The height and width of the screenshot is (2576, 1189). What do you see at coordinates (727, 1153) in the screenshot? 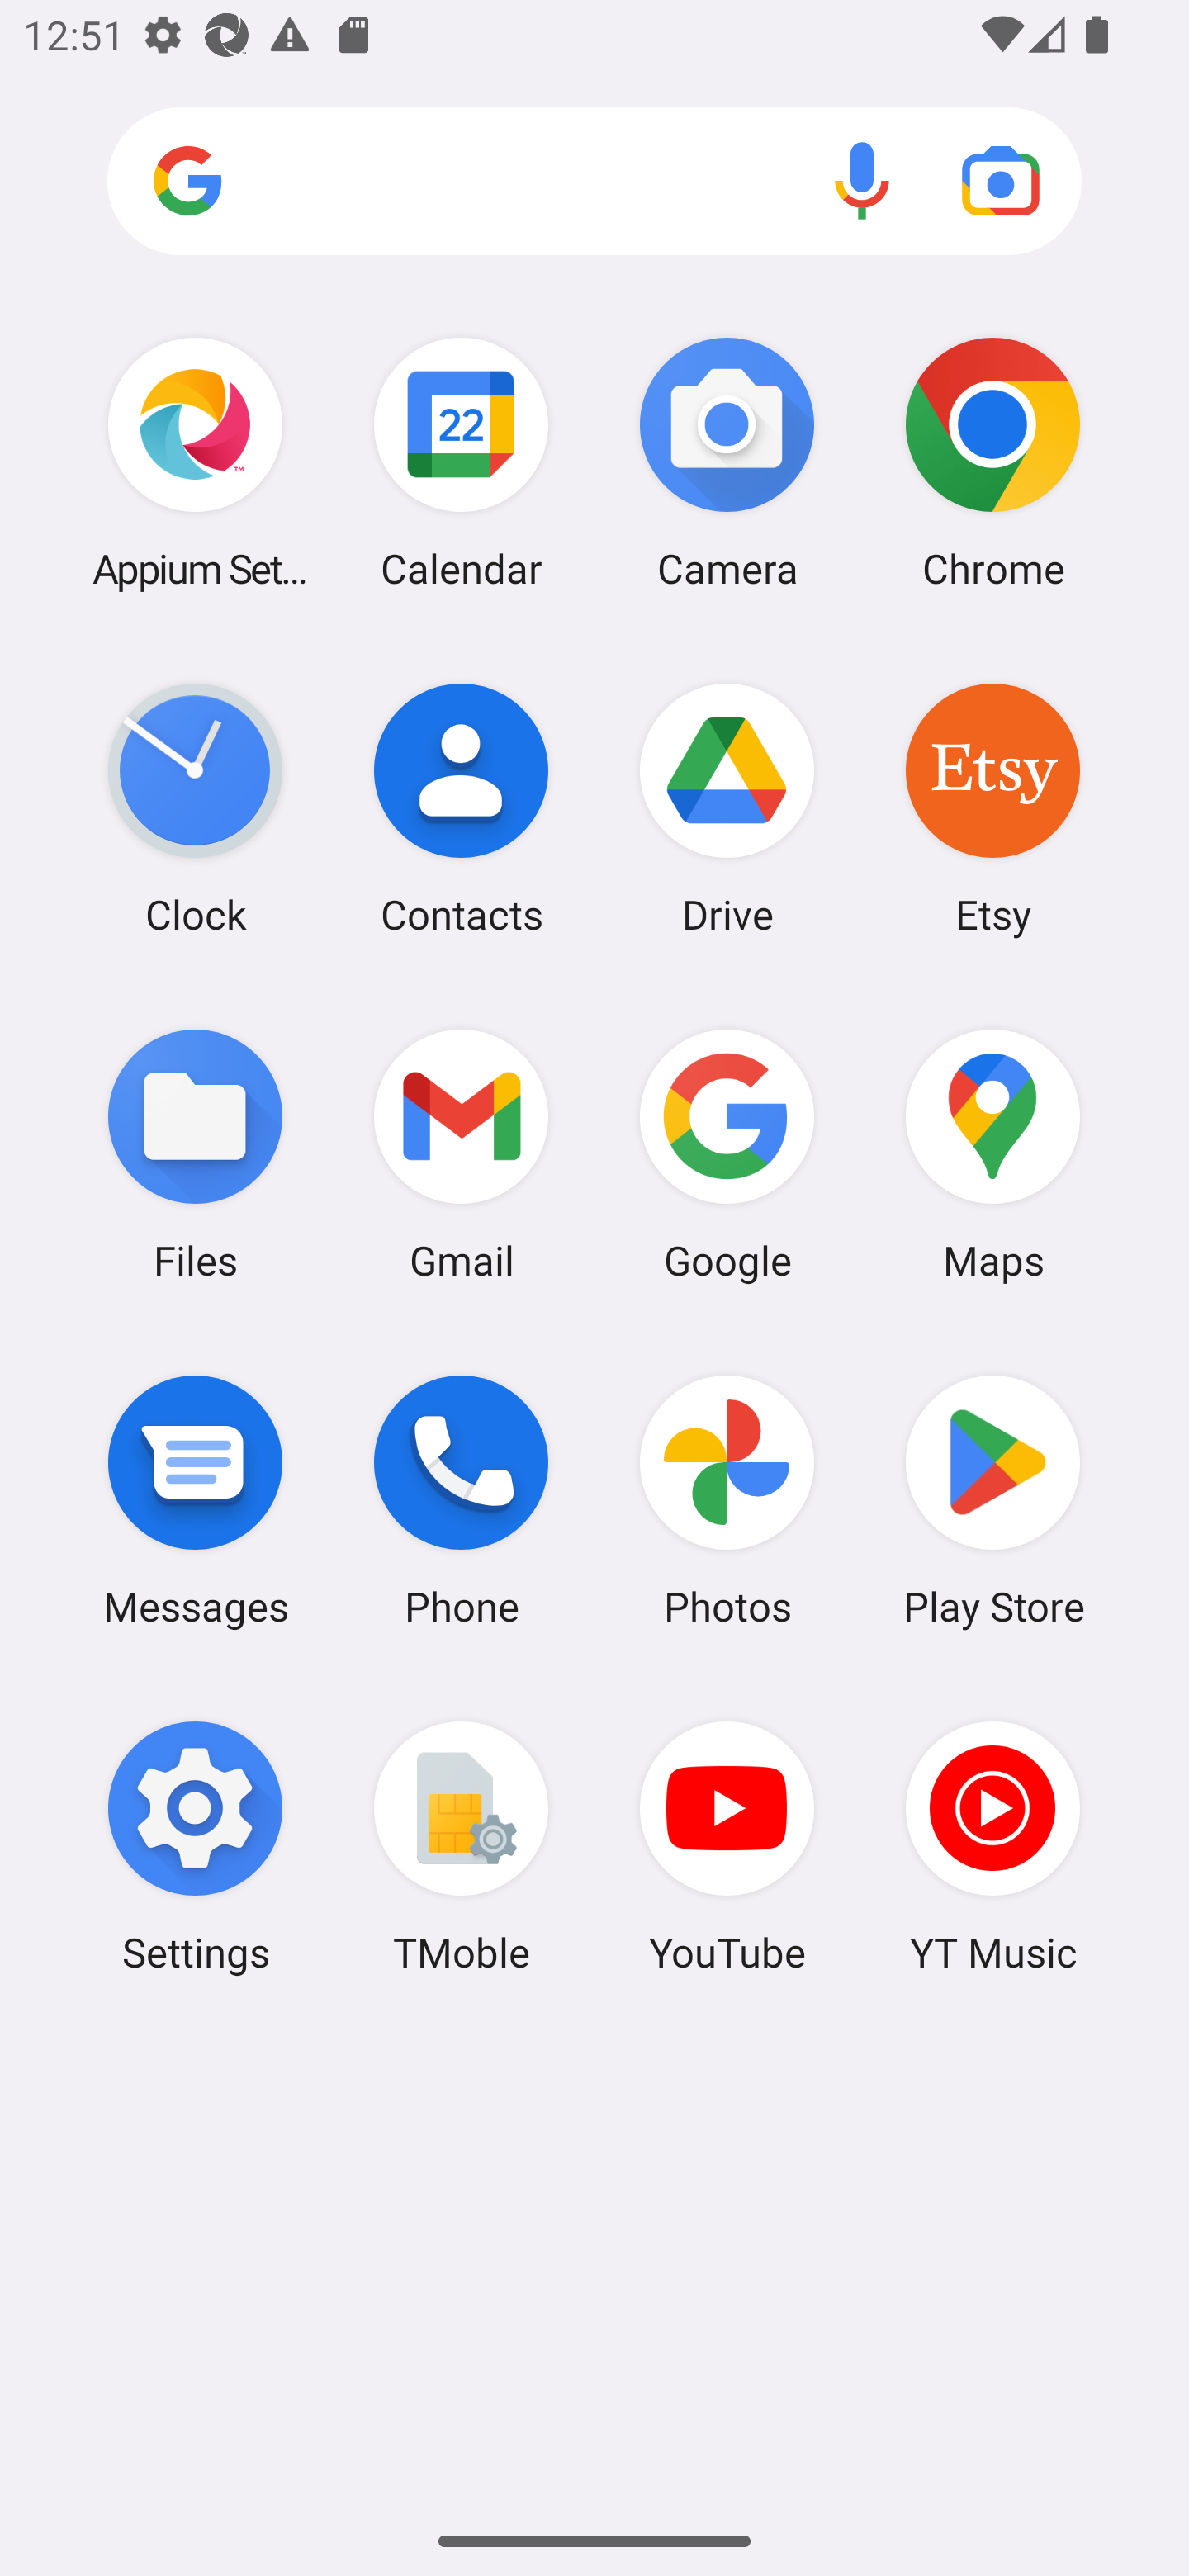
I see `Google` at bounding box center [727, 1153].